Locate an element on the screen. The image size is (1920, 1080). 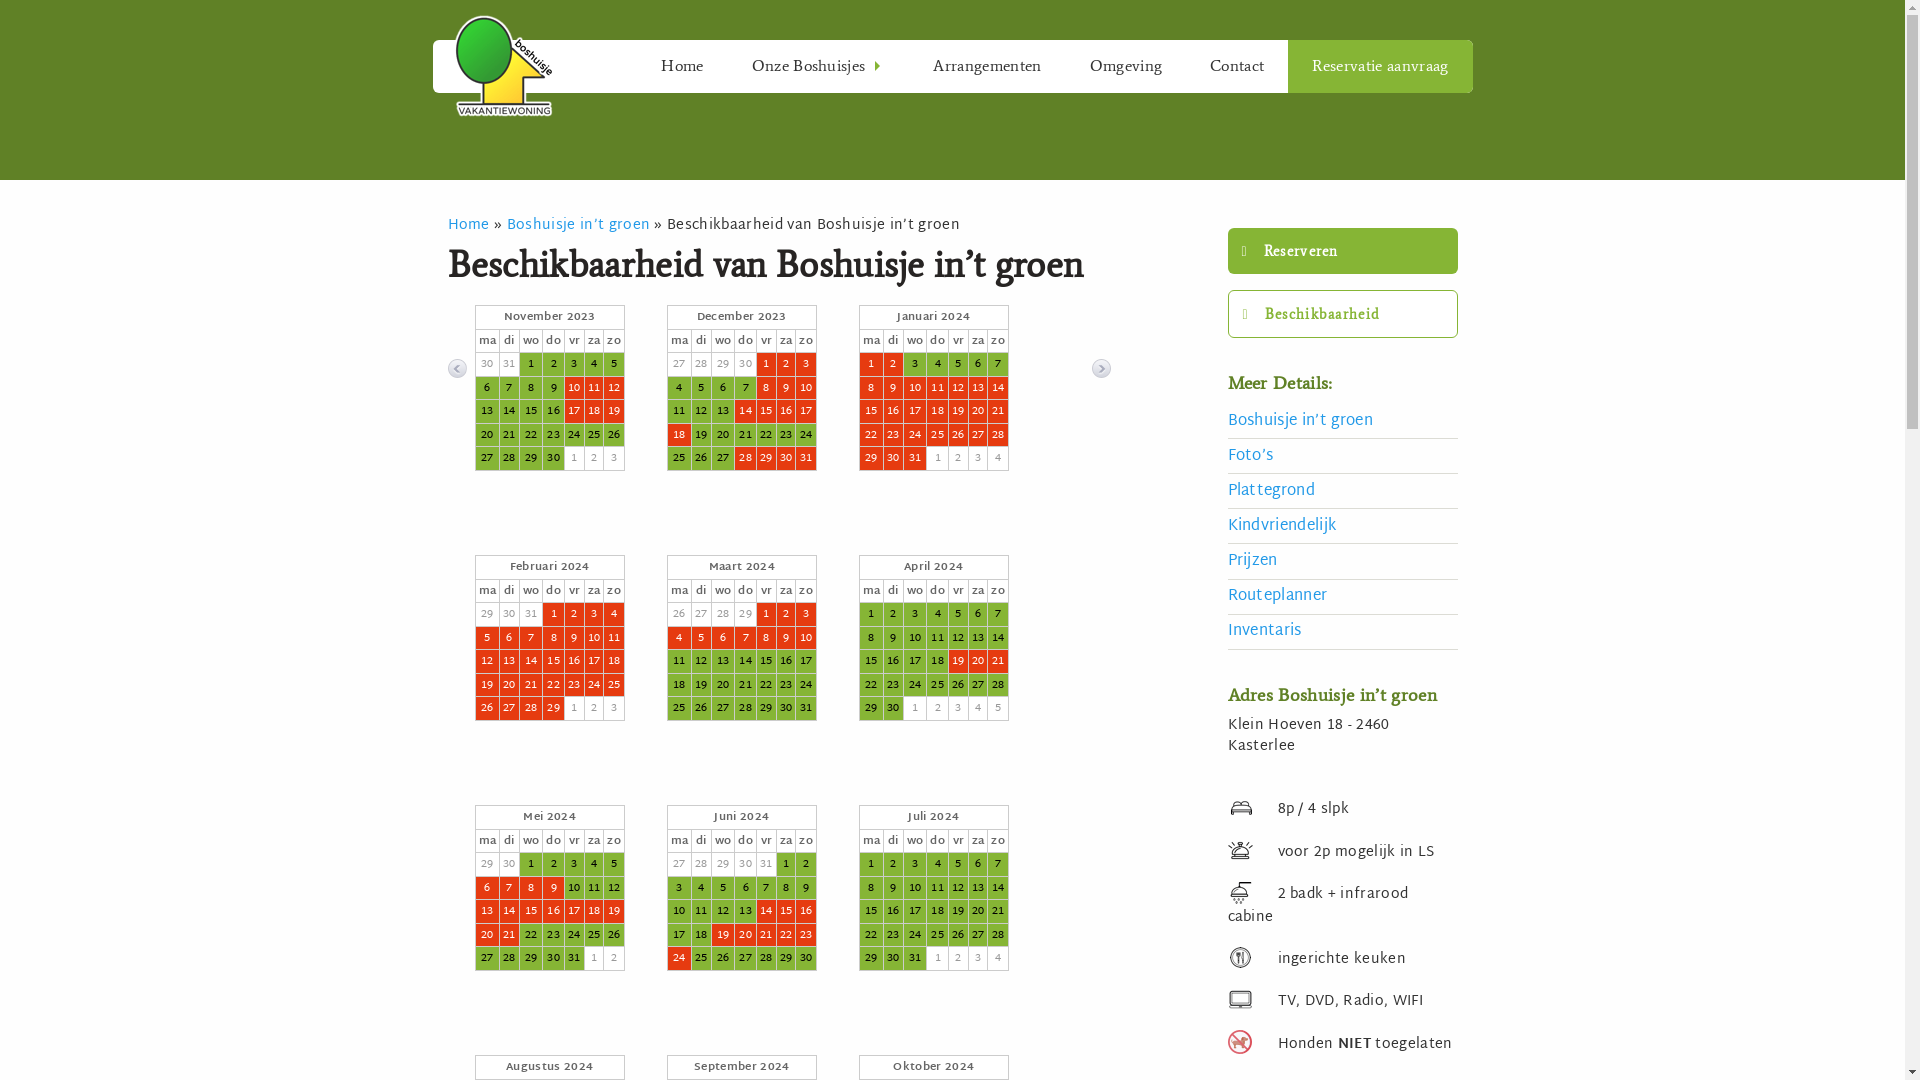
Plattegrond is located at coordinates (1343, 491).